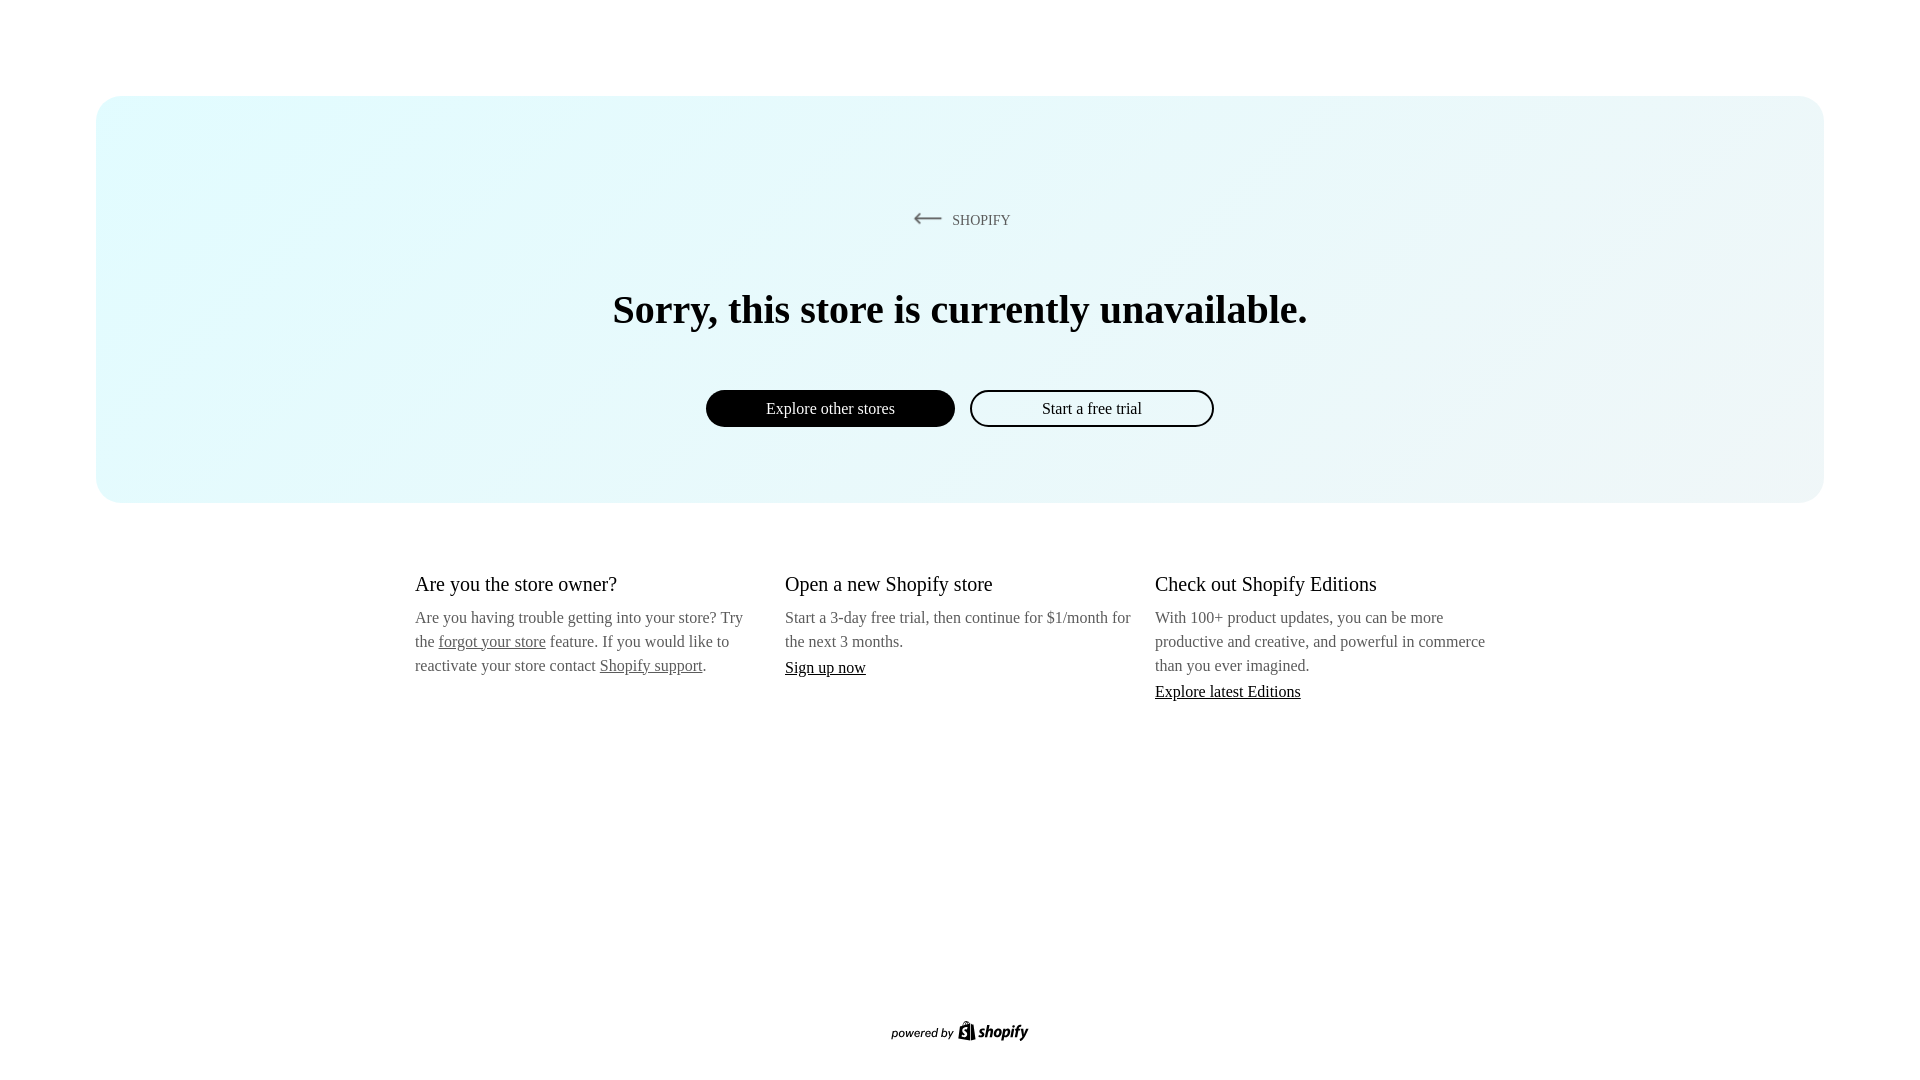 This screenshot has height=1080, width=1920. I want to click on forgot your store, so click(492, 641).